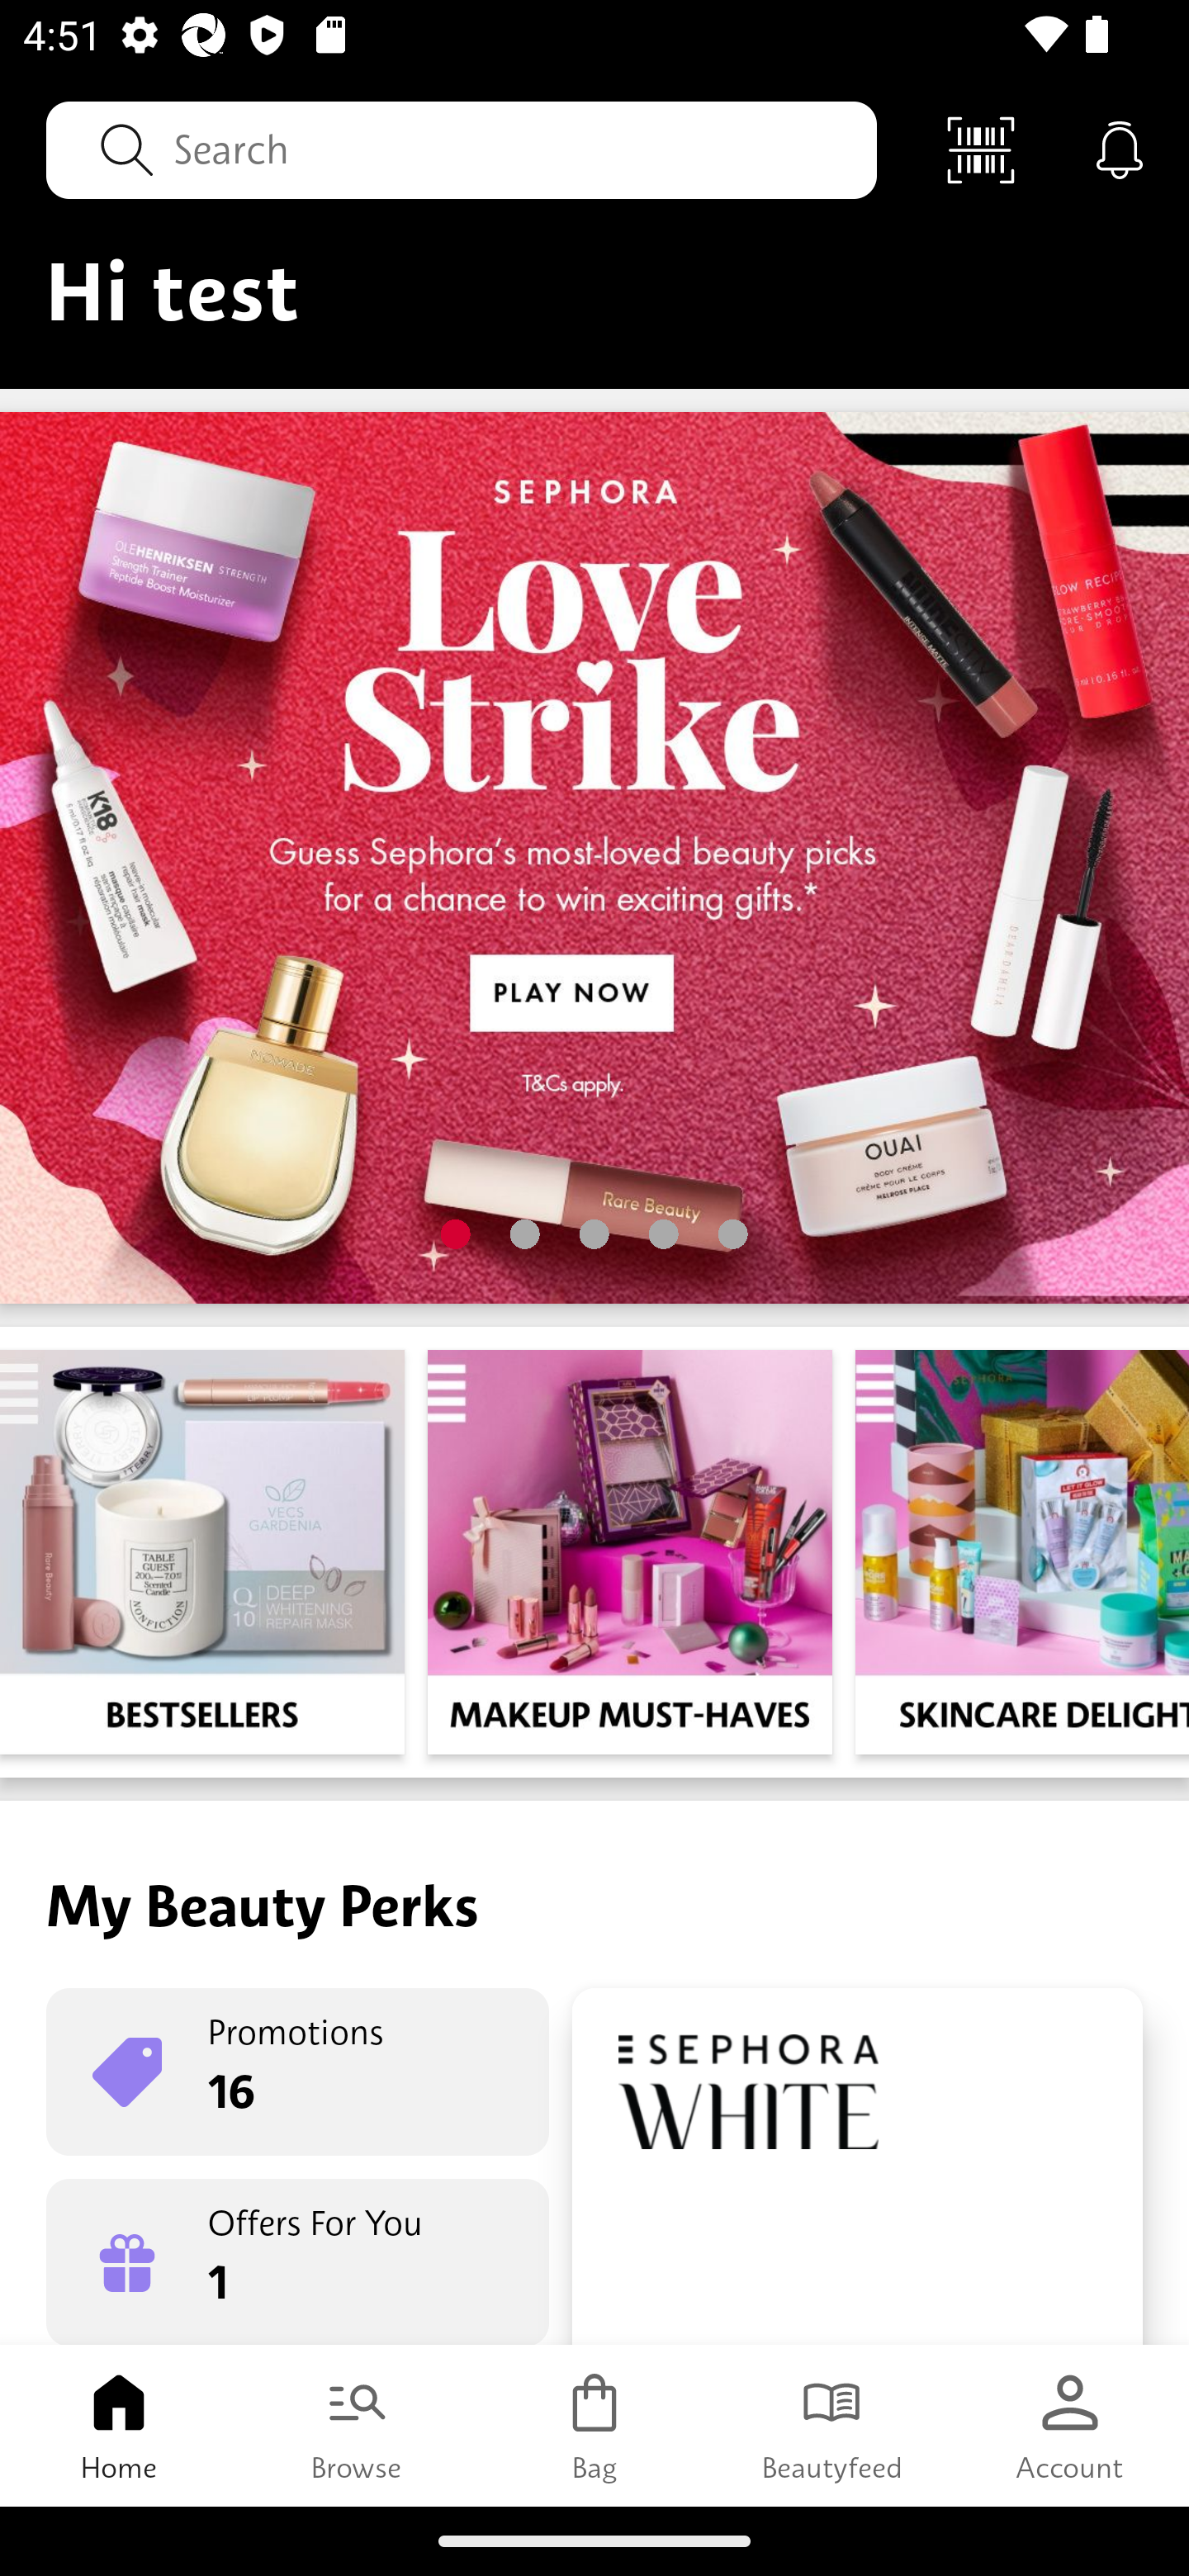 This screenshot has height=2576, width=1189. What do you see at coordinates (462, 149) in the screenshot?
I see `Search` at bounding box center [462, 149].